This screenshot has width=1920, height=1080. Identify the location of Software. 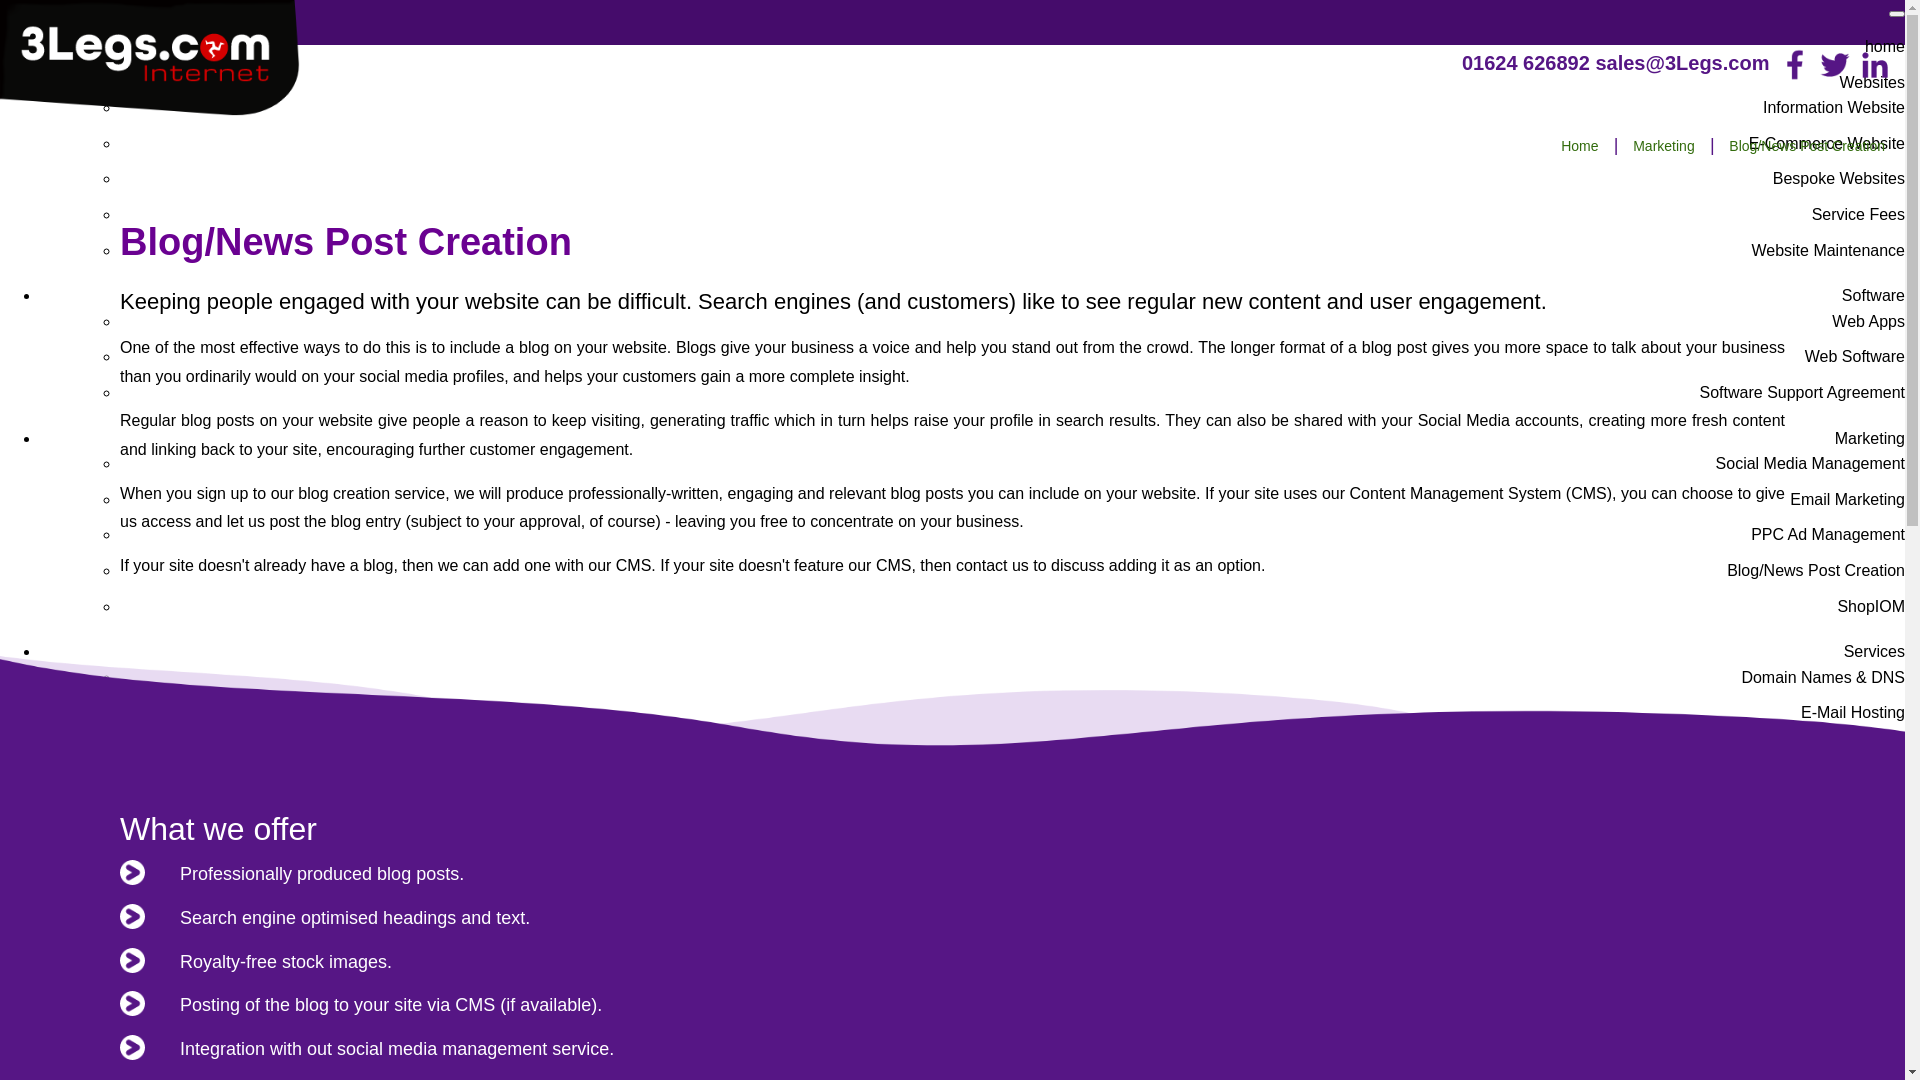
(1874, 296).